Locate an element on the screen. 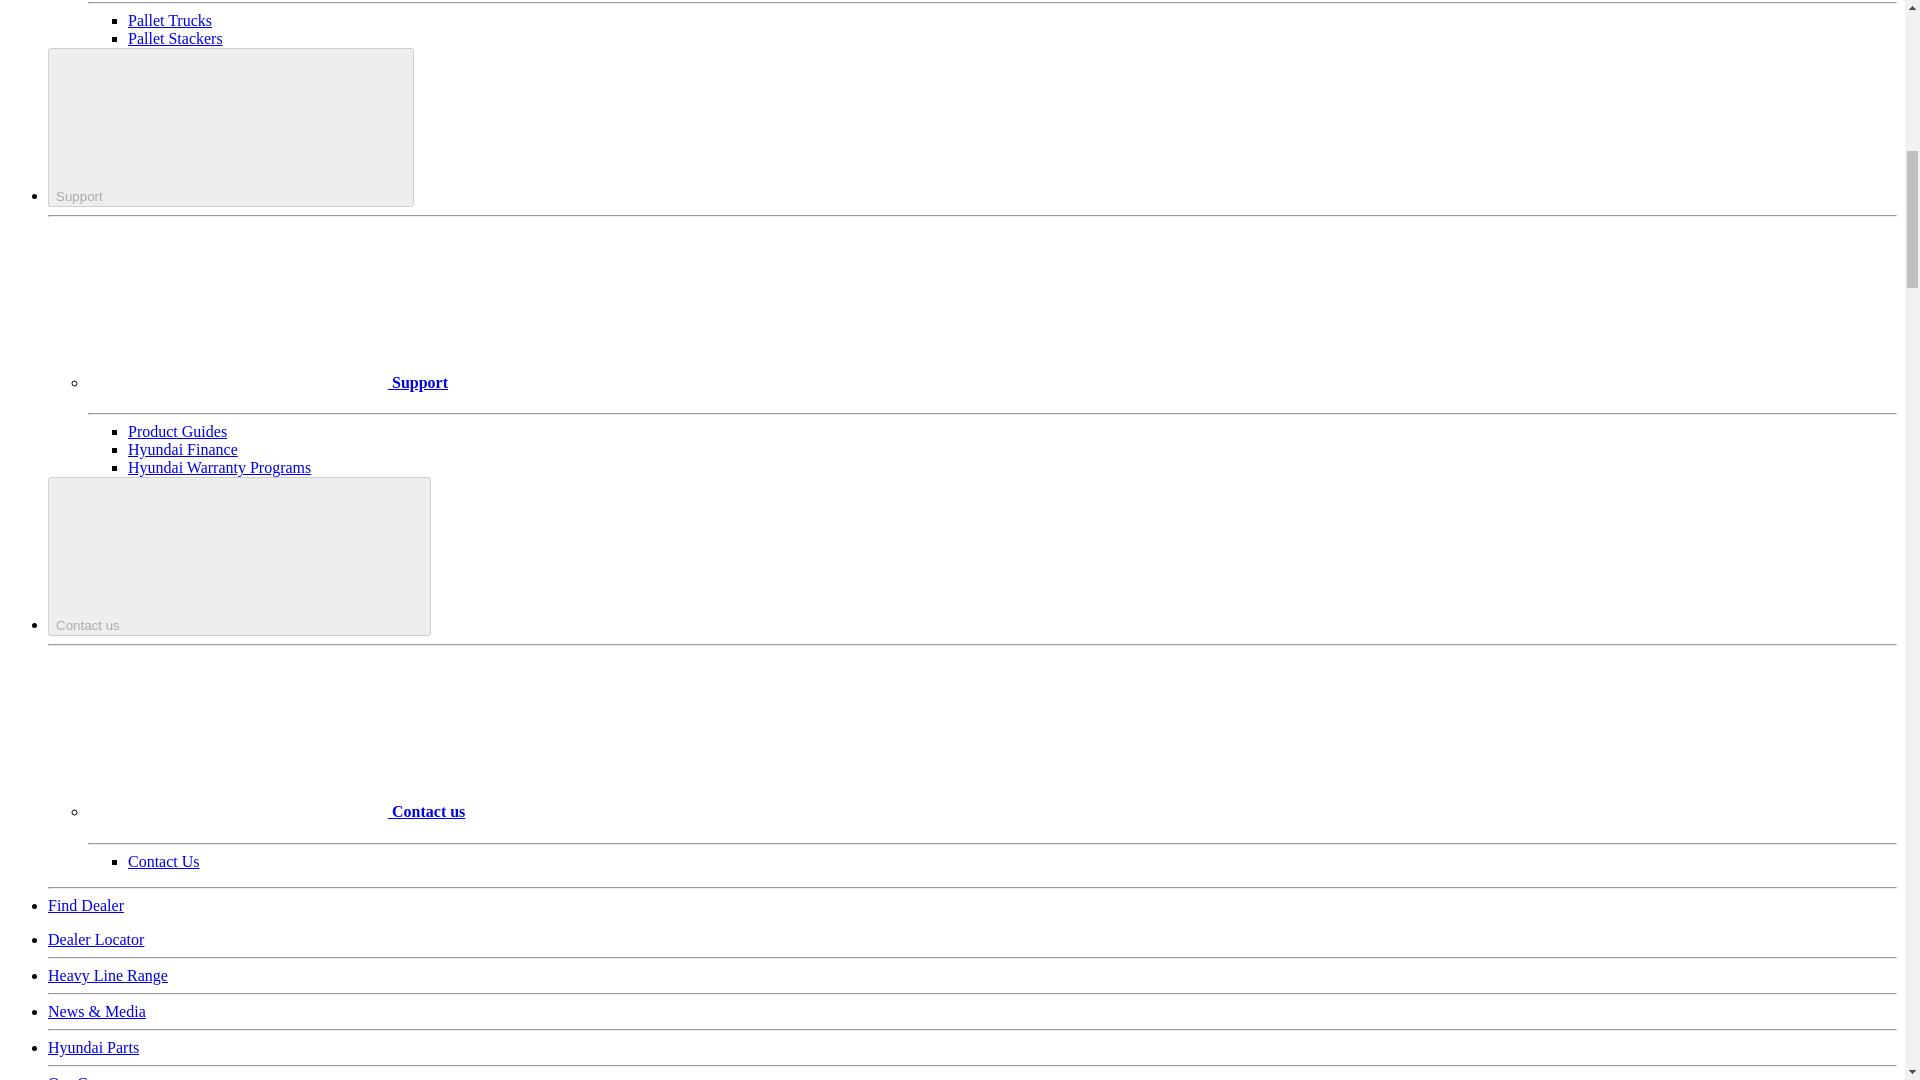  Support is located at coordinates (231, 127).